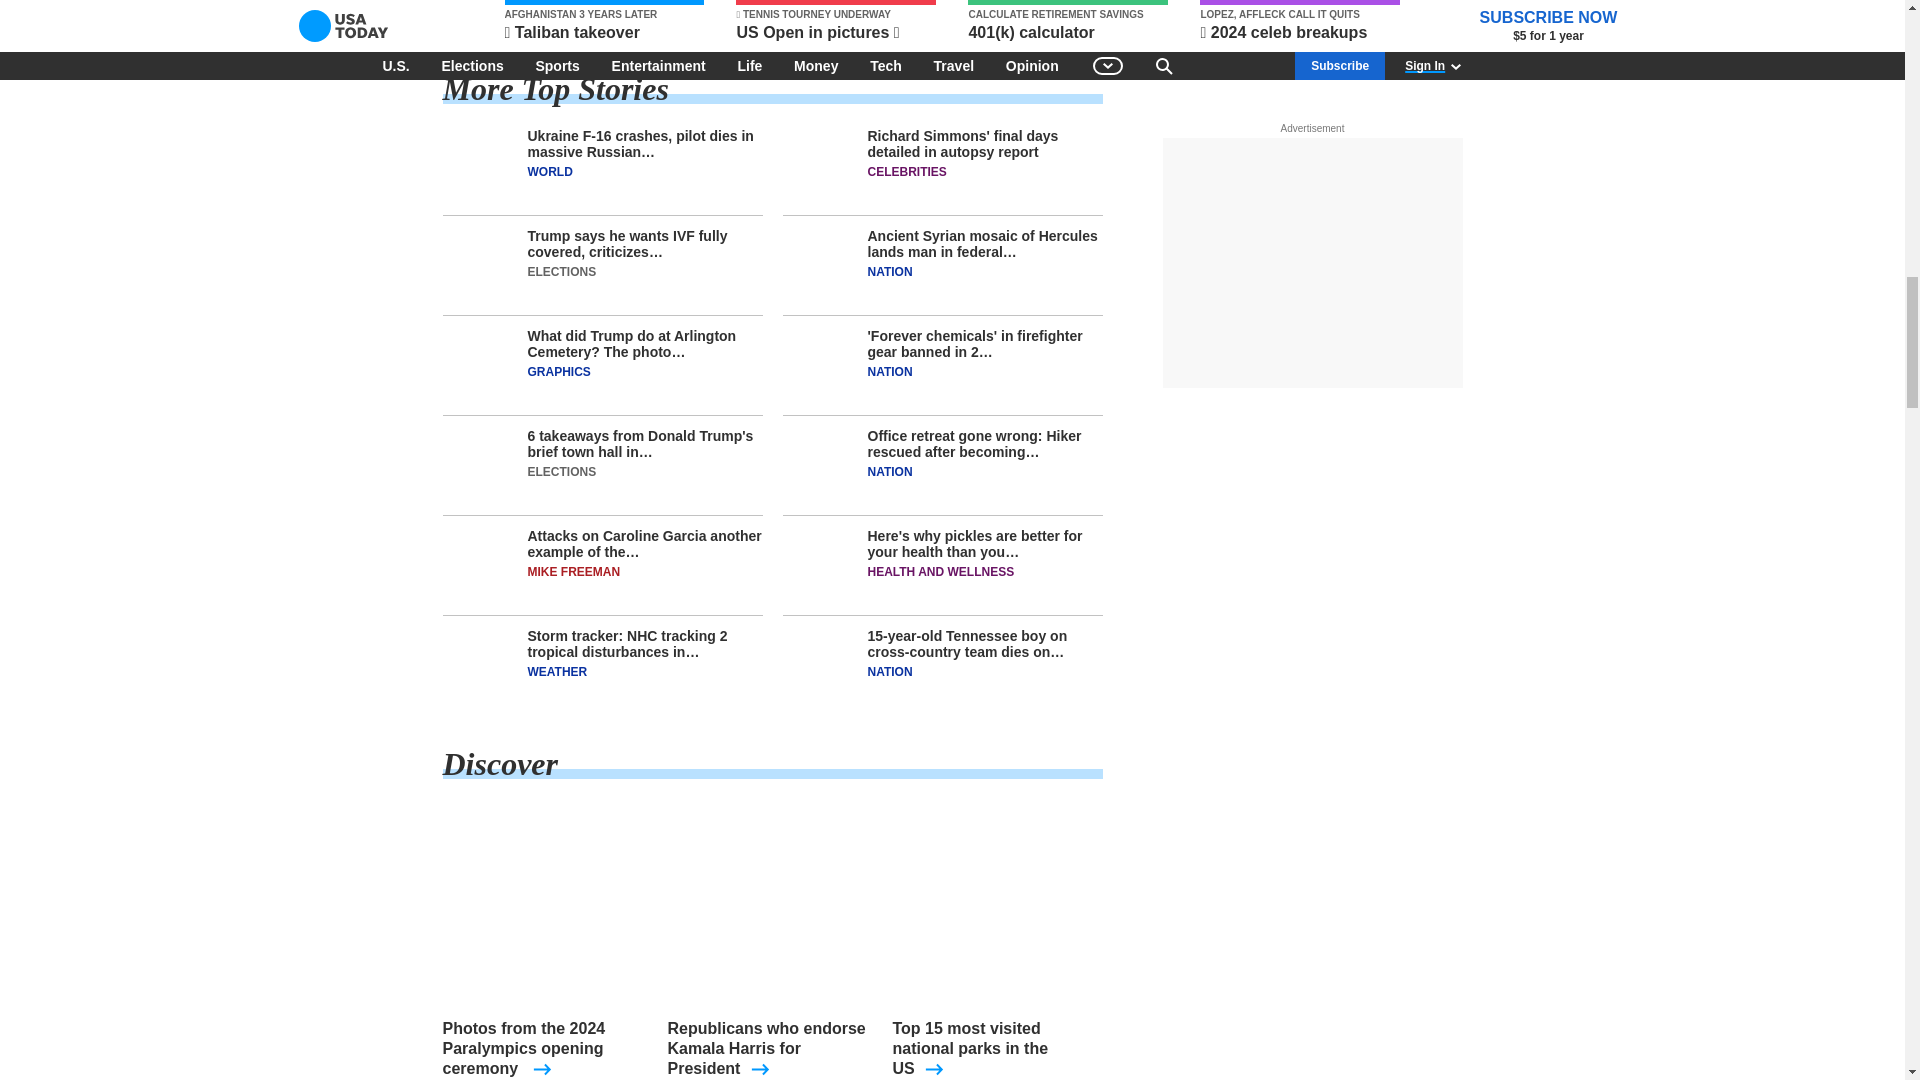 This screenshot has height=1080, width=1920. What do you see at coordinates (942, 372) in the screenshot?
I see `'Forever chemicals' in firefighter gear banned in 2 states` at bounding box center [942, 372].